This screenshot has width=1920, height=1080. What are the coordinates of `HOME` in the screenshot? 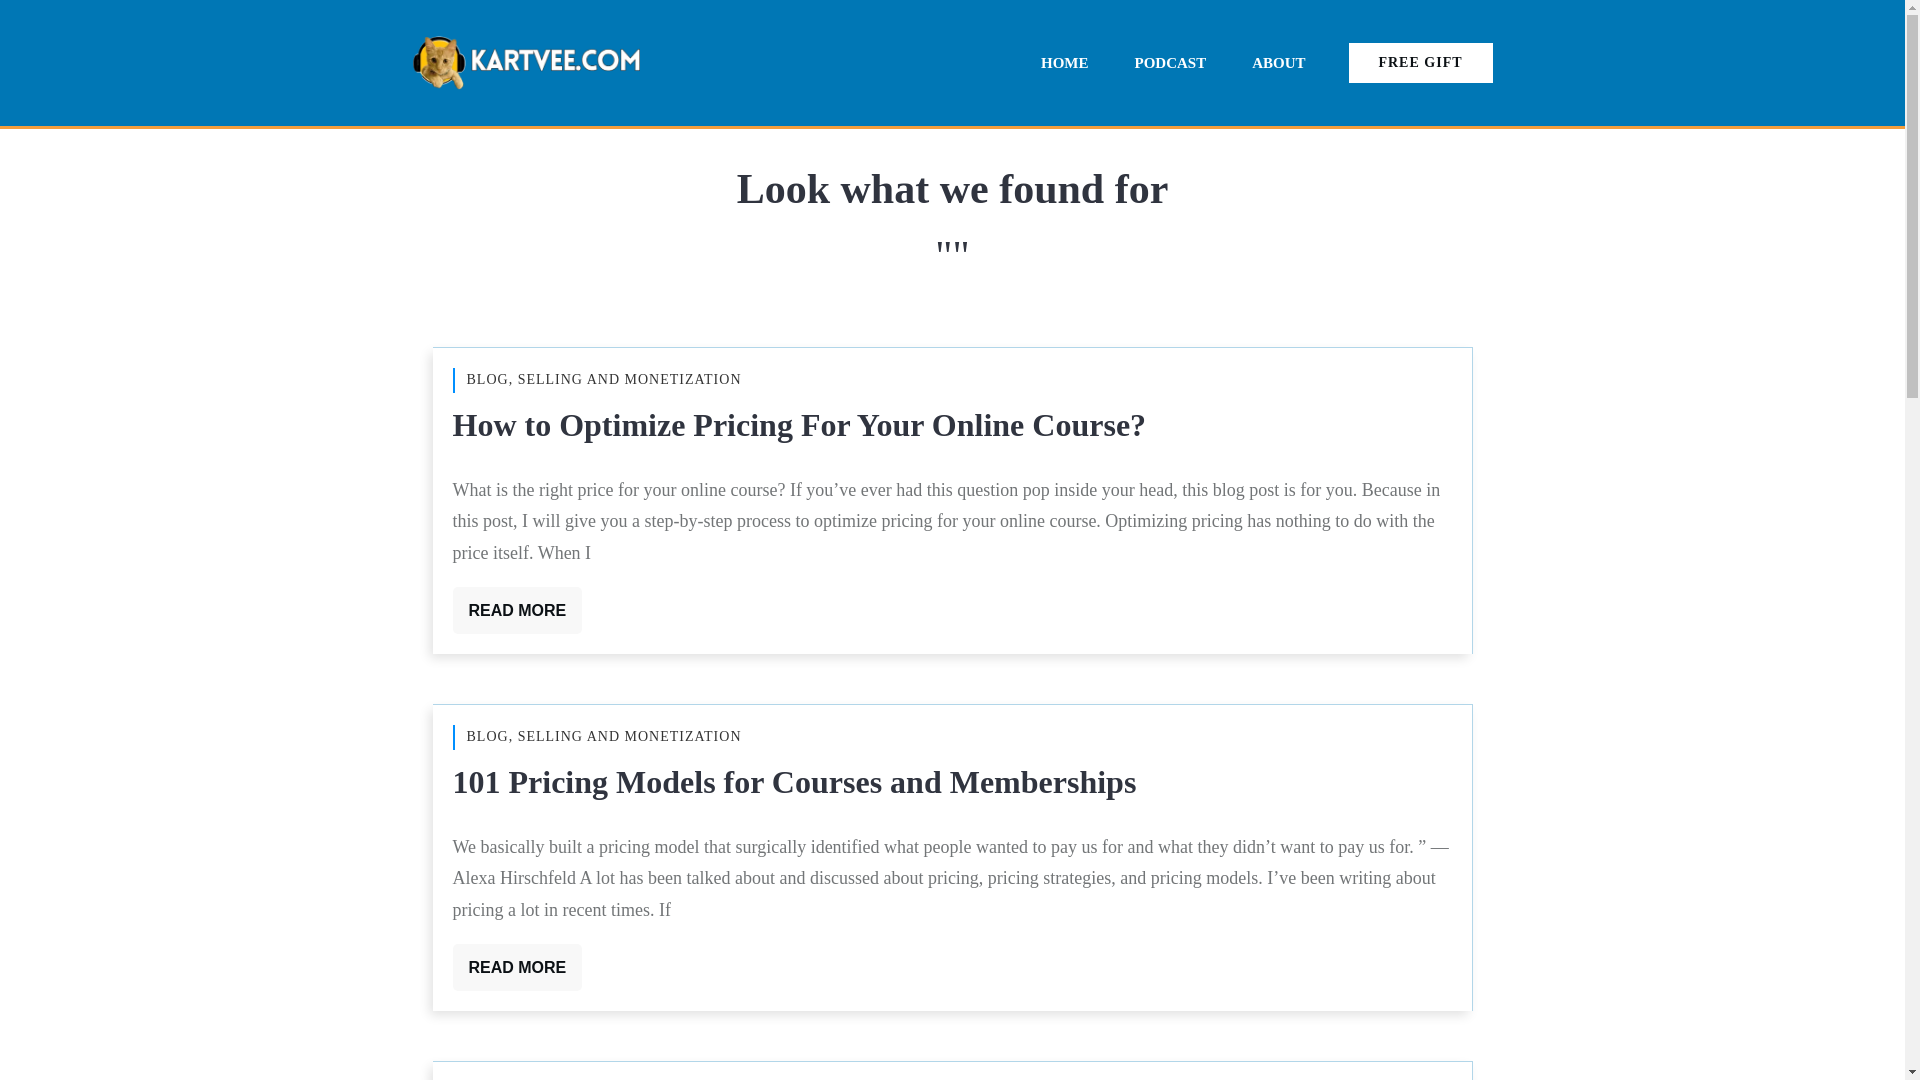 It's located at (1064, 62).